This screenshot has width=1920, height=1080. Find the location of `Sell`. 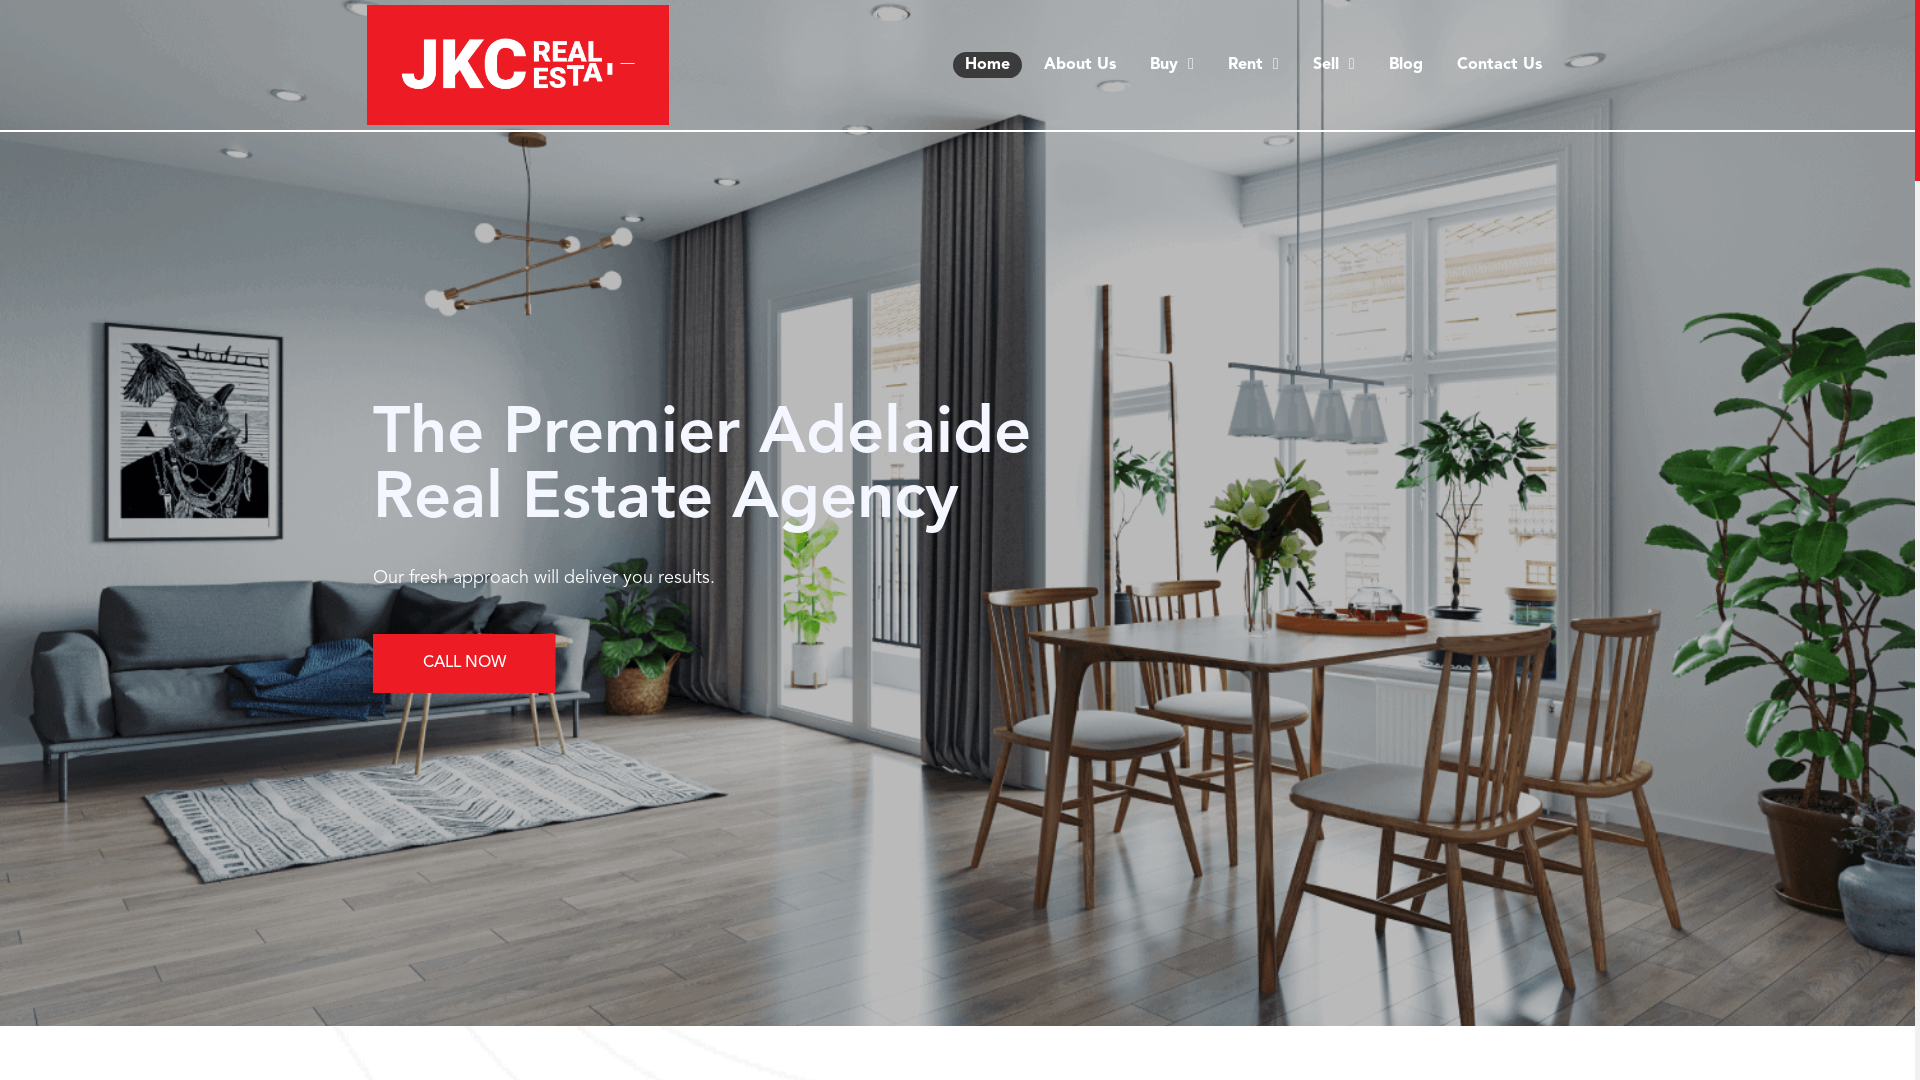

Sell is located at coordinates (1334, 64).